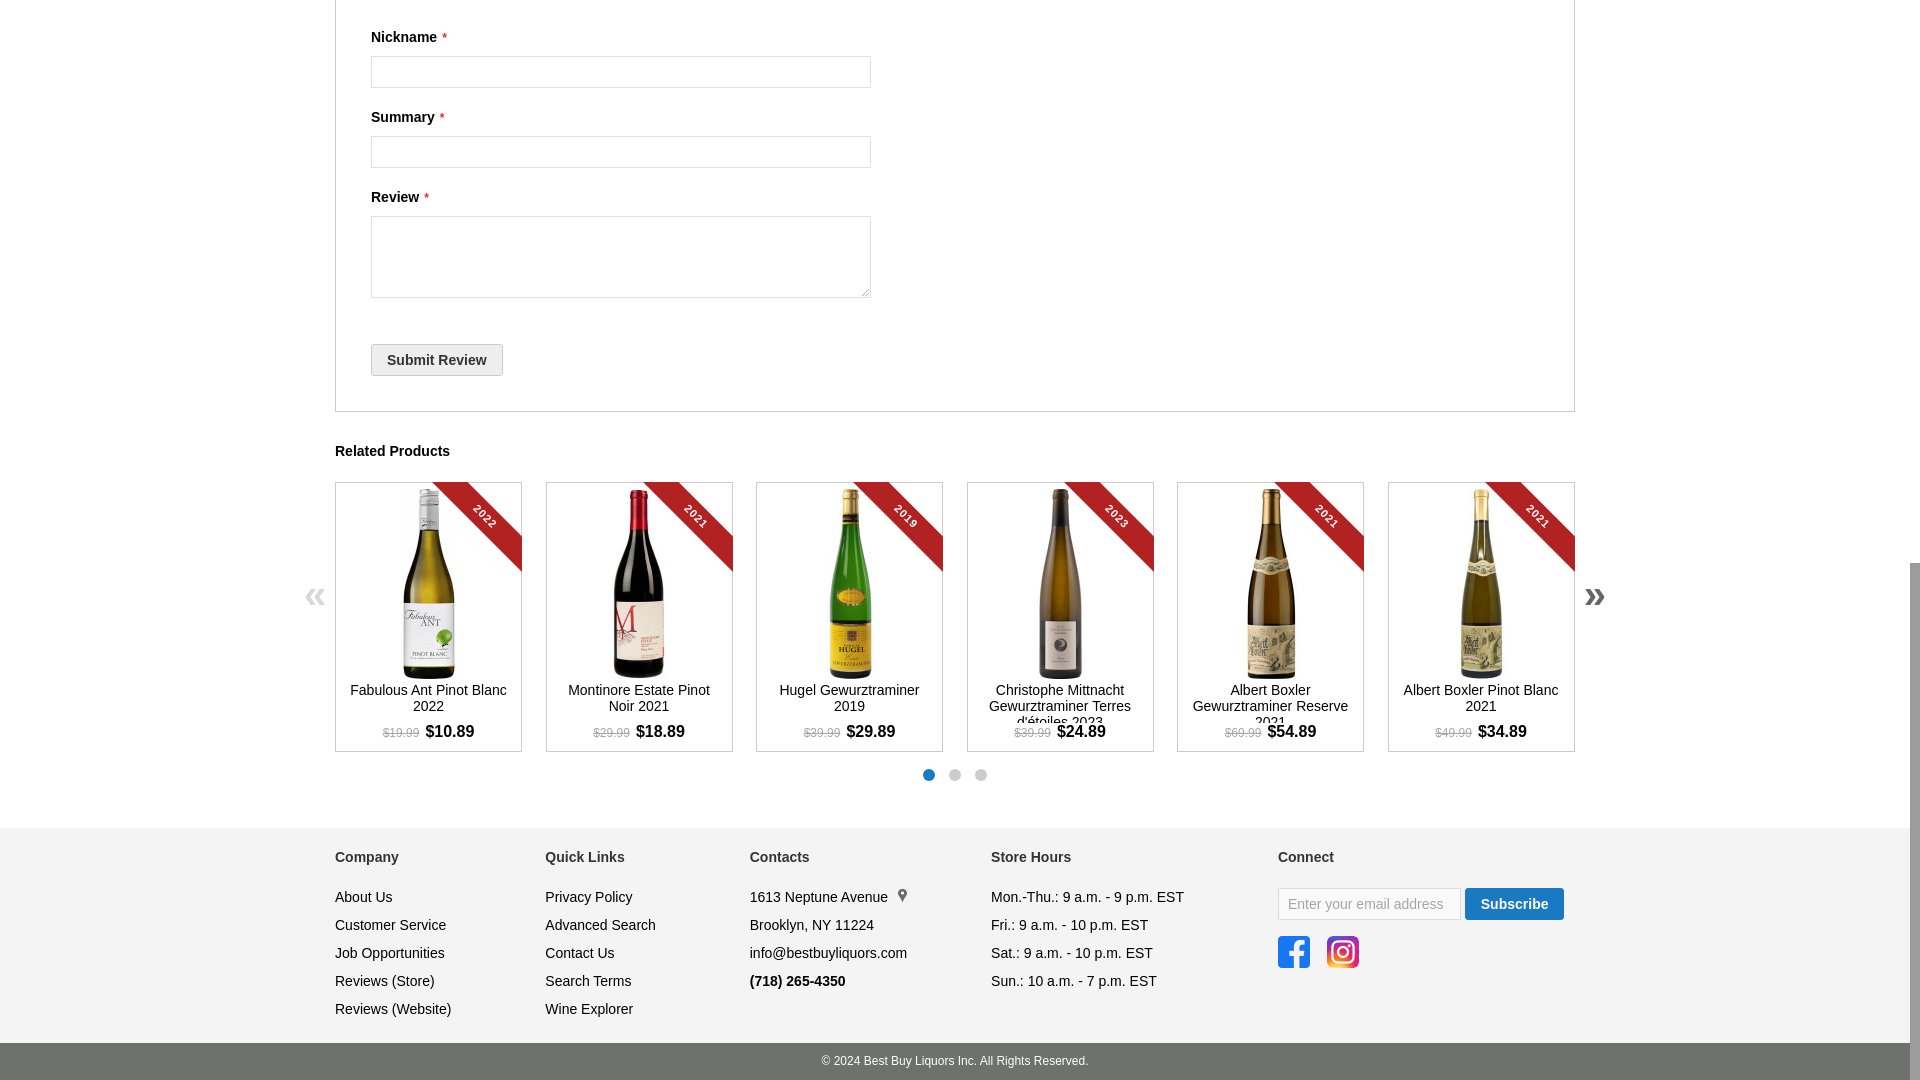  What do you see at coordinates (848, 702) in the screenshot?
I see `Hugel Gewurztraminer 2019` at bounding box center [848, 702].